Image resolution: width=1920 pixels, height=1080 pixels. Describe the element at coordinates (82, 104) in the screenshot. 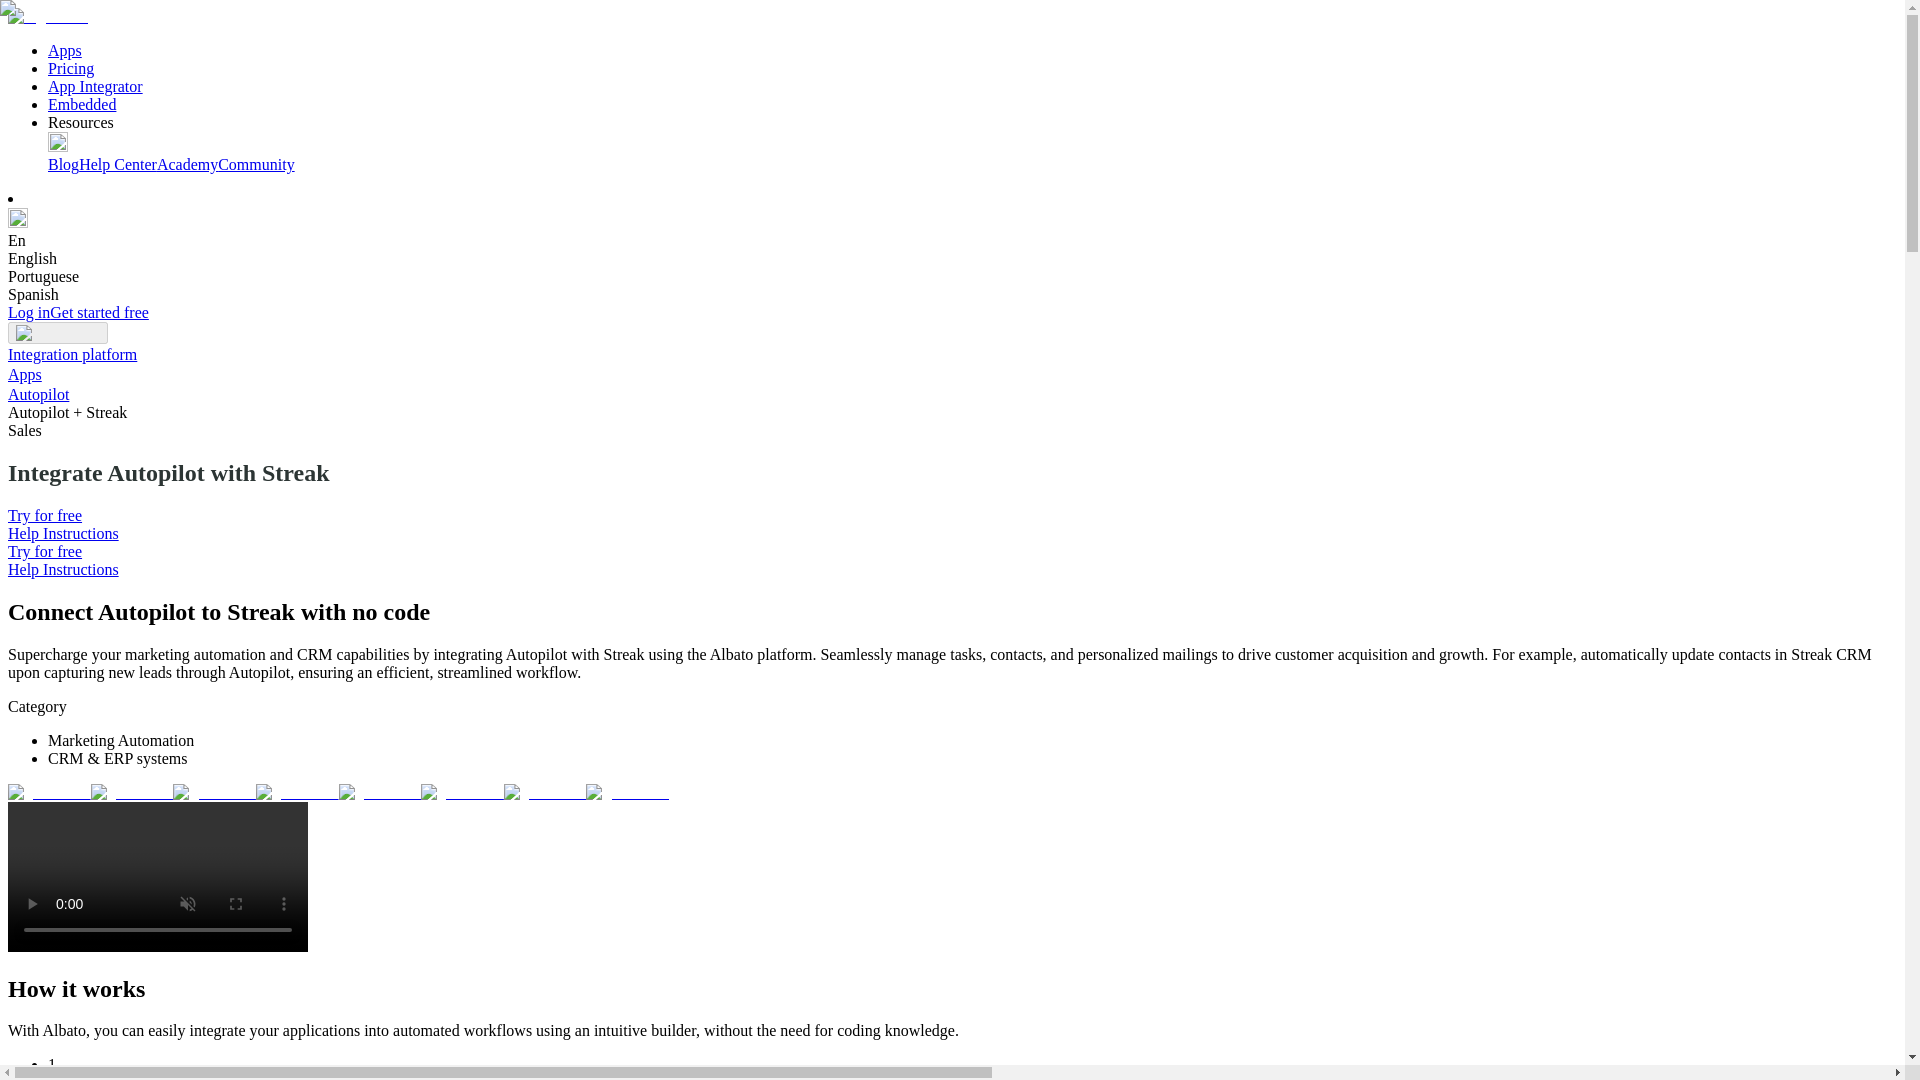

I see `Embedded` at that location.